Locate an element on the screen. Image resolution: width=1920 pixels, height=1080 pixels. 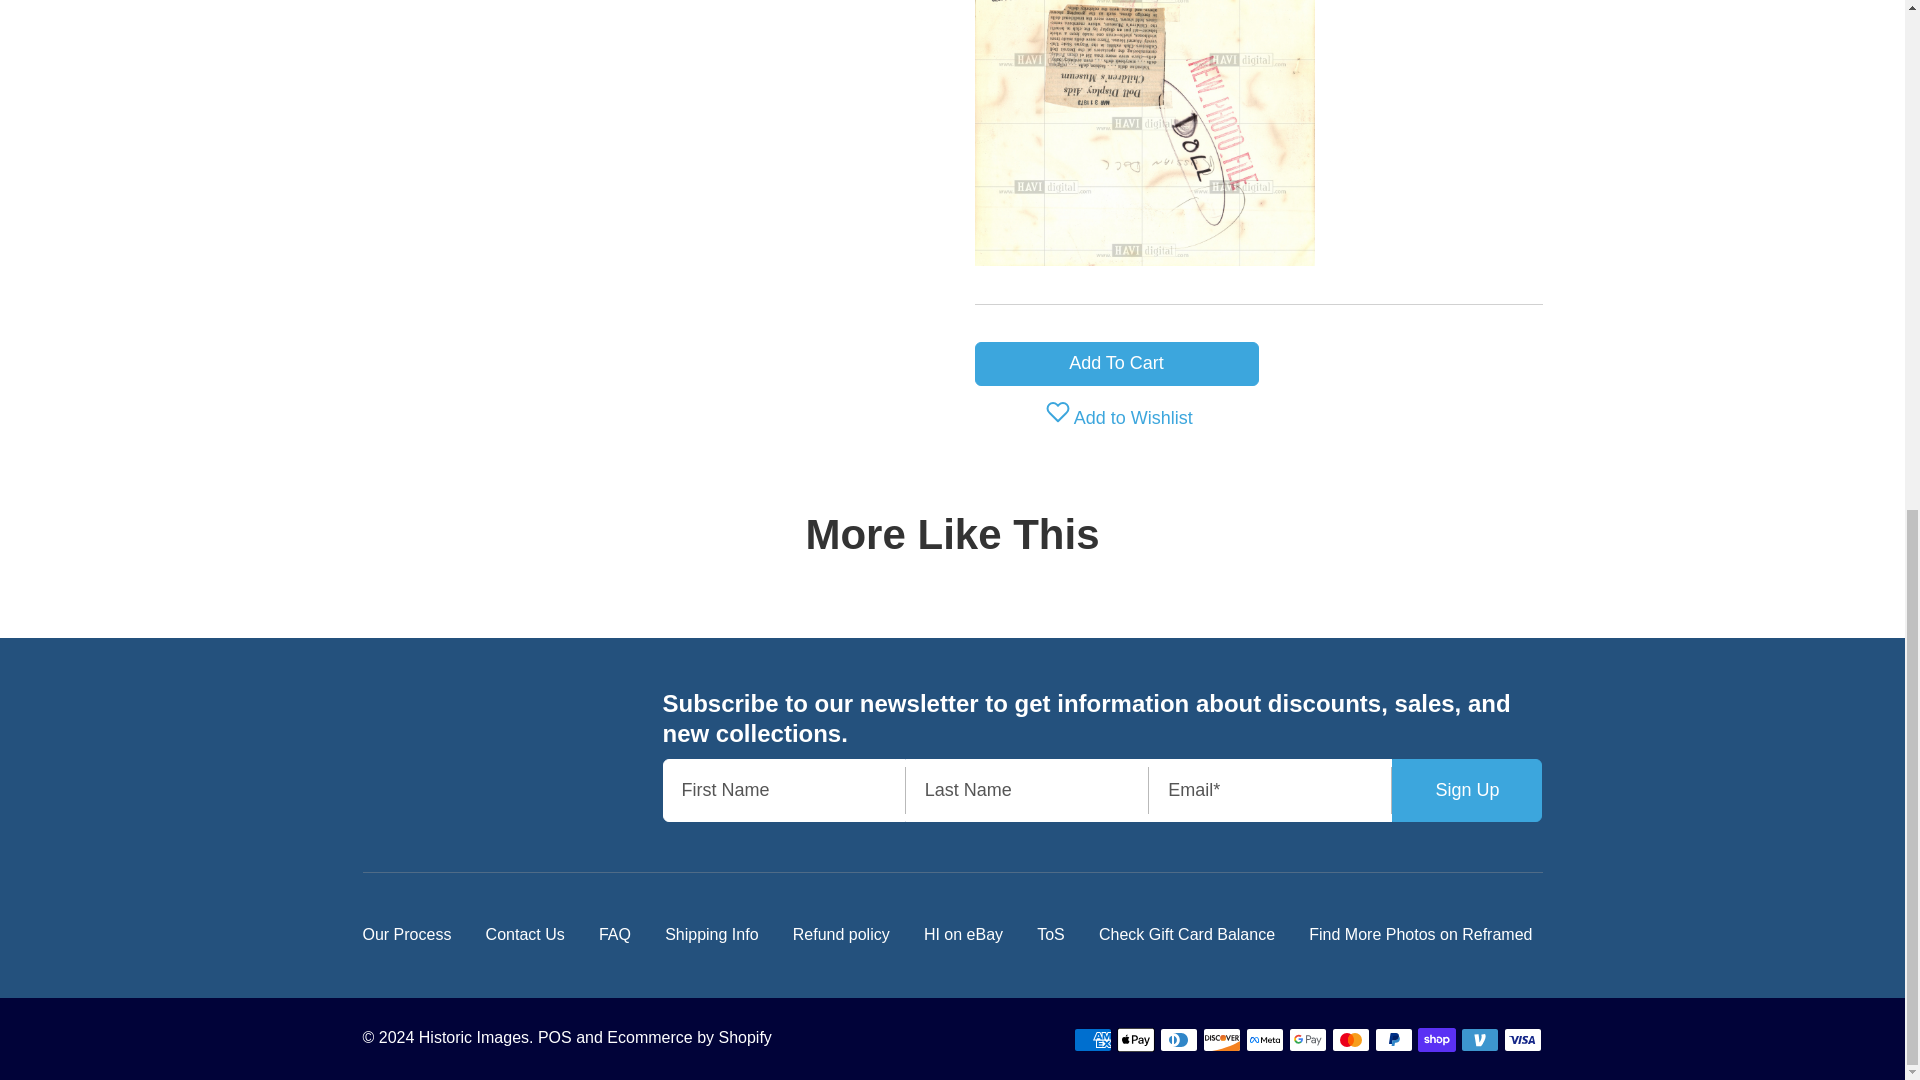
Shop Pay is located at coordinates (1436, 1040).